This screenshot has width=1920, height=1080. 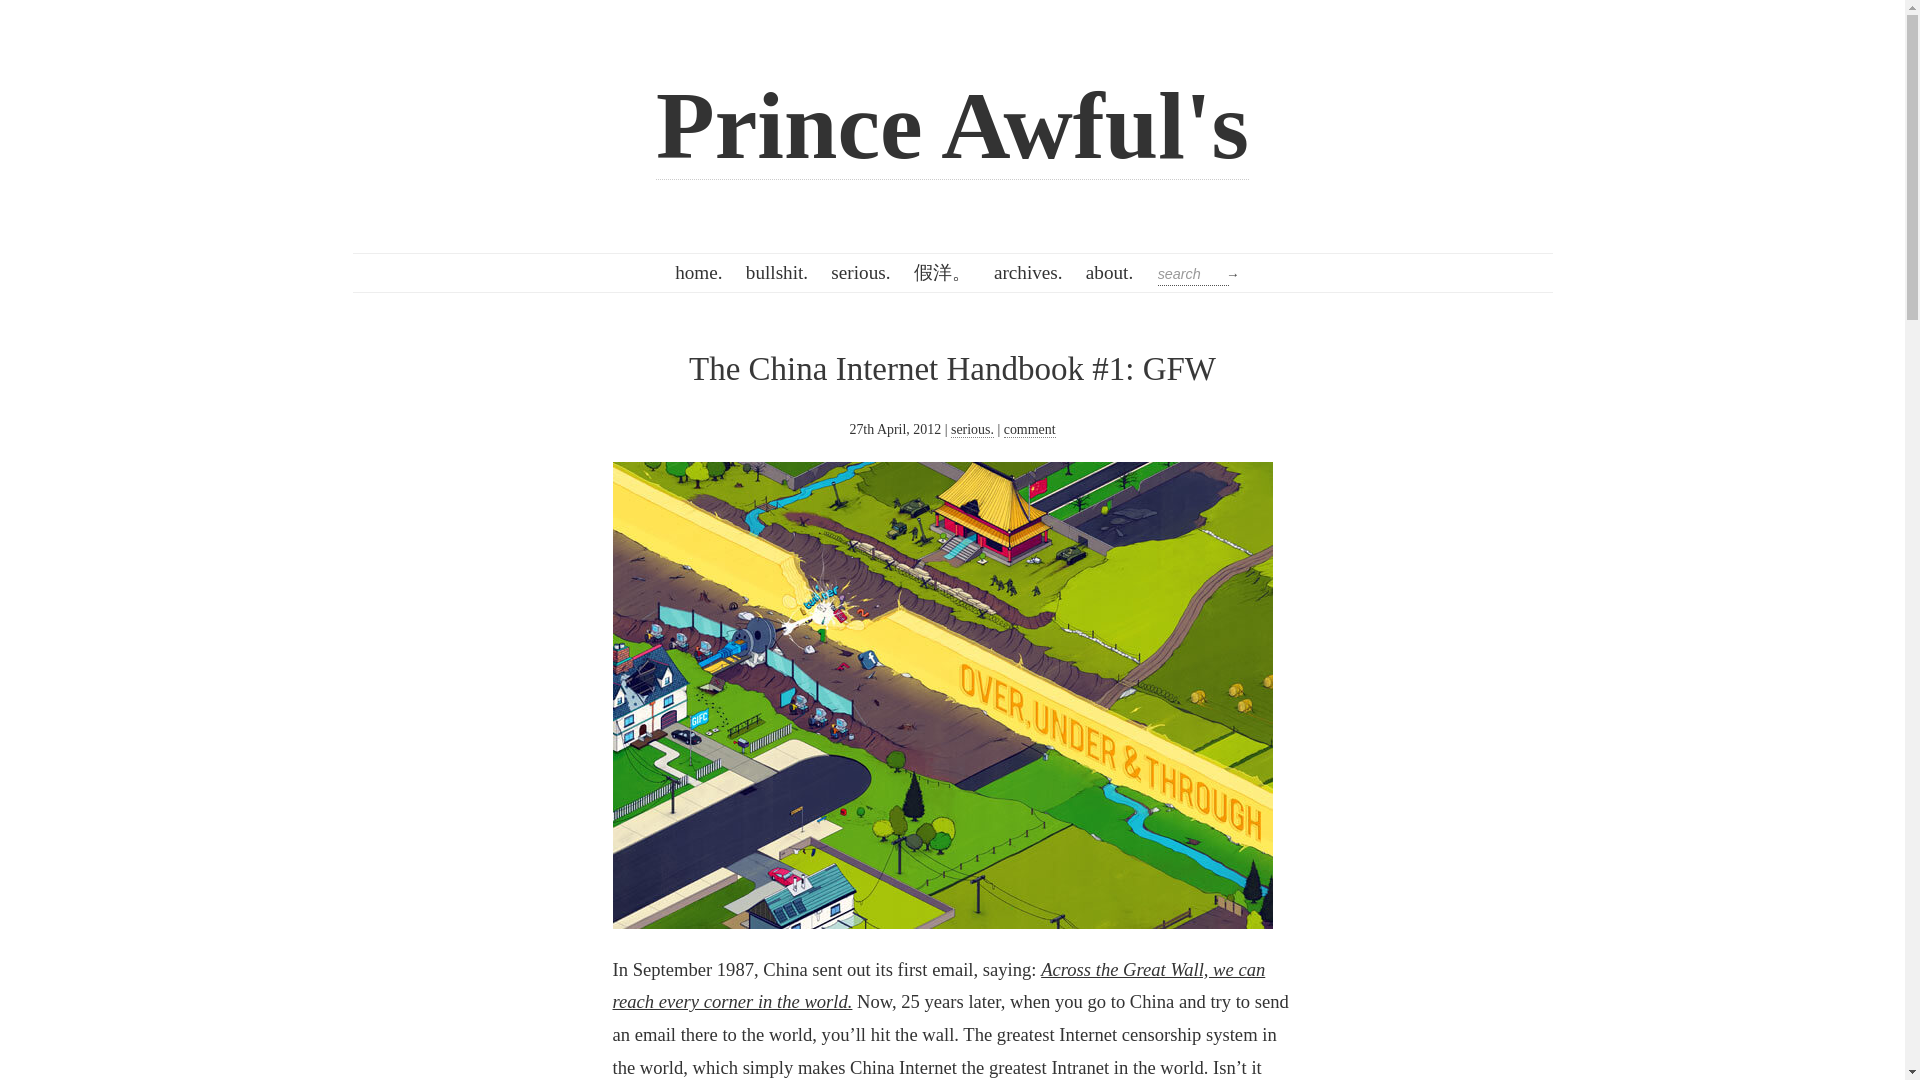 What do you see at coordinates (952, 126) in the screenshot?
I see `Prince Awful's` at bounding box center [952, 126].